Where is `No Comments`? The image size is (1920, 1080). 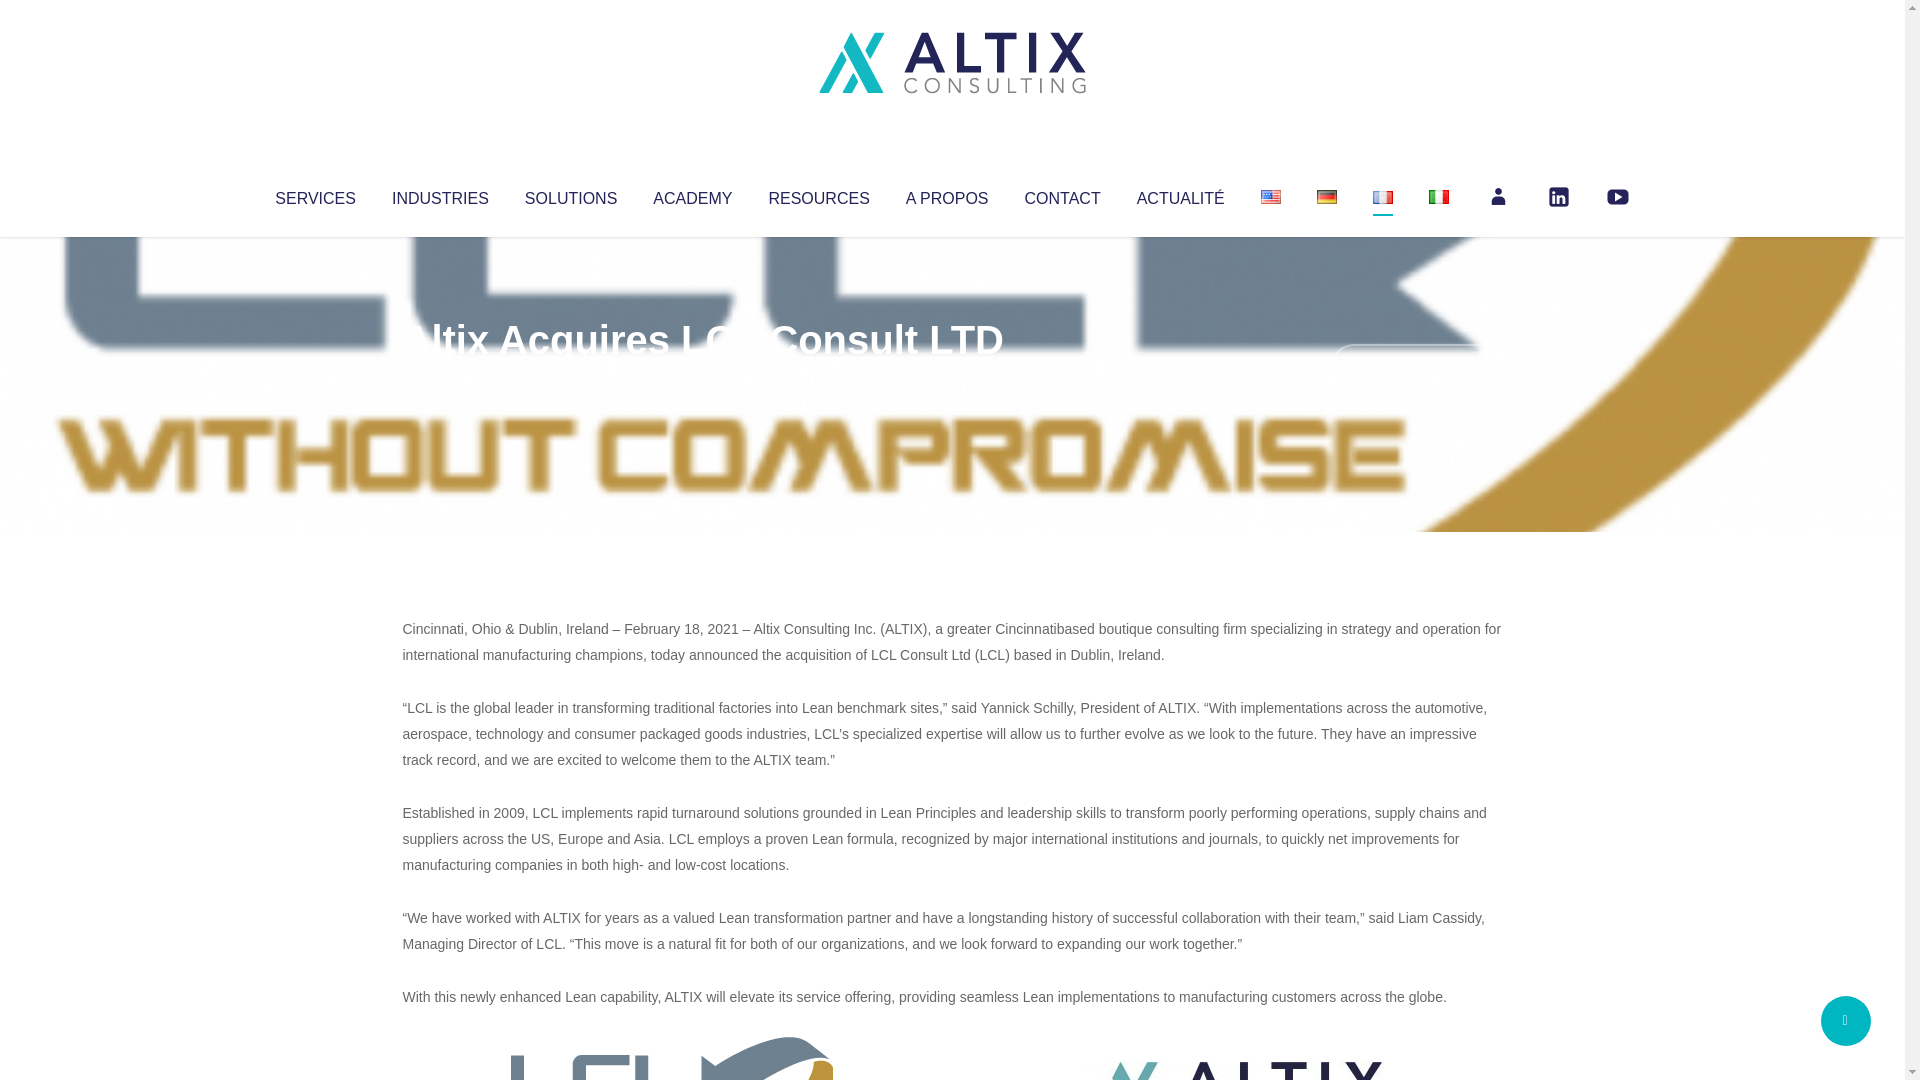
No Comments is located at coordinates (1416, 366).